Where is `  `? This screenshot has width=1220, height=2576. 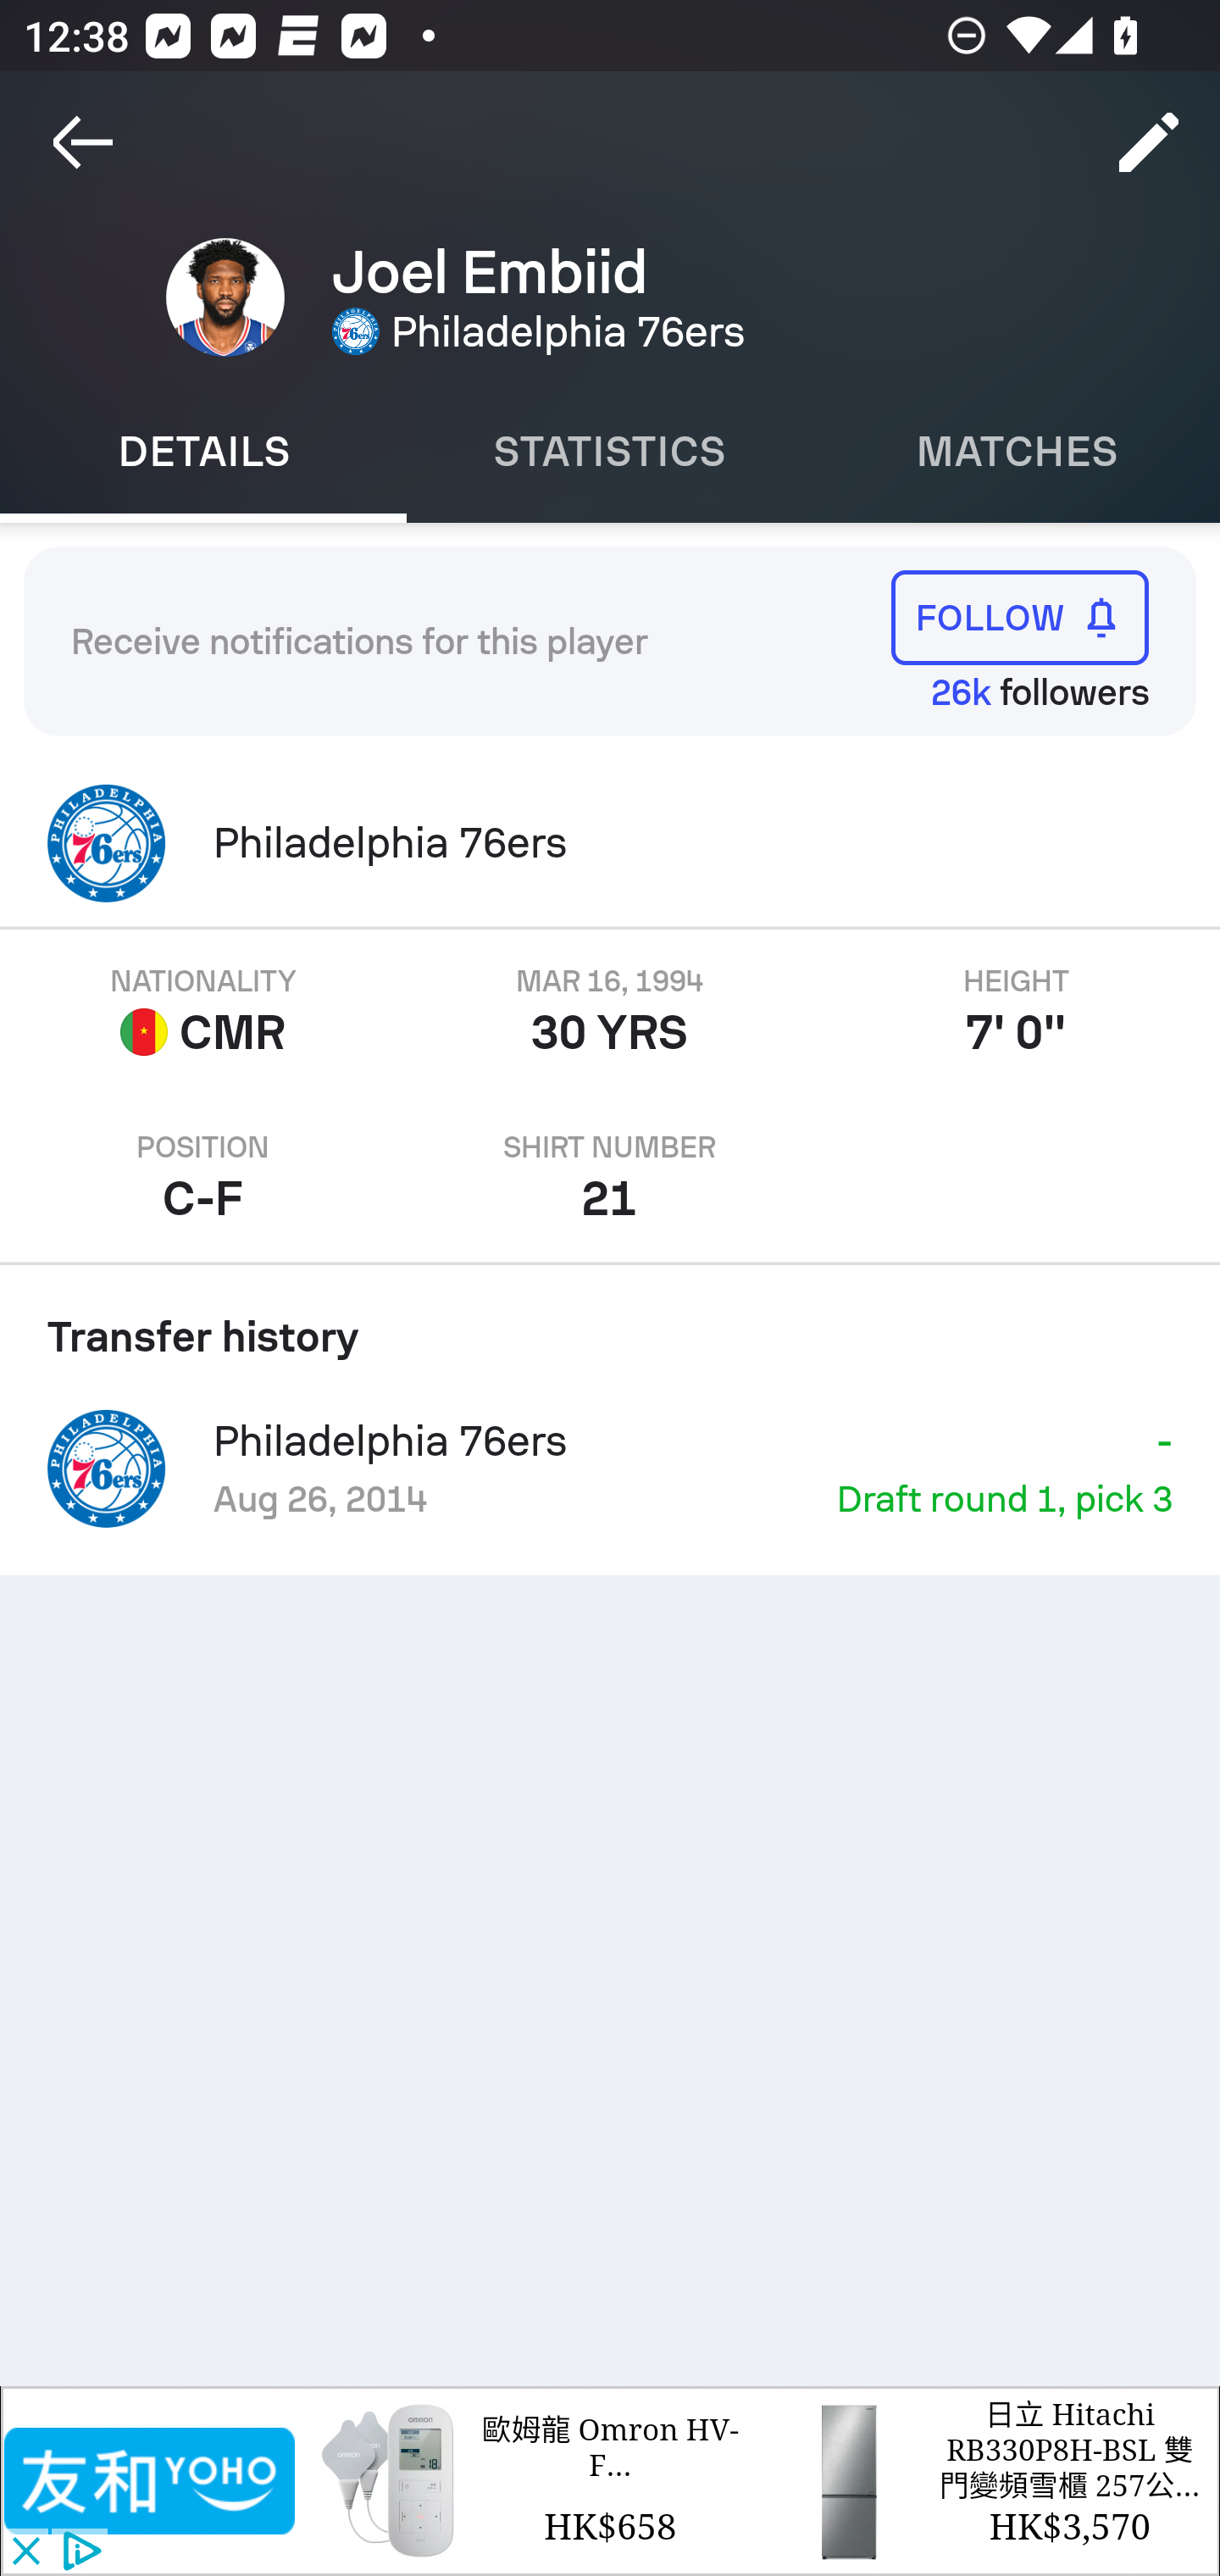    is located at coordinates (151, 2481).